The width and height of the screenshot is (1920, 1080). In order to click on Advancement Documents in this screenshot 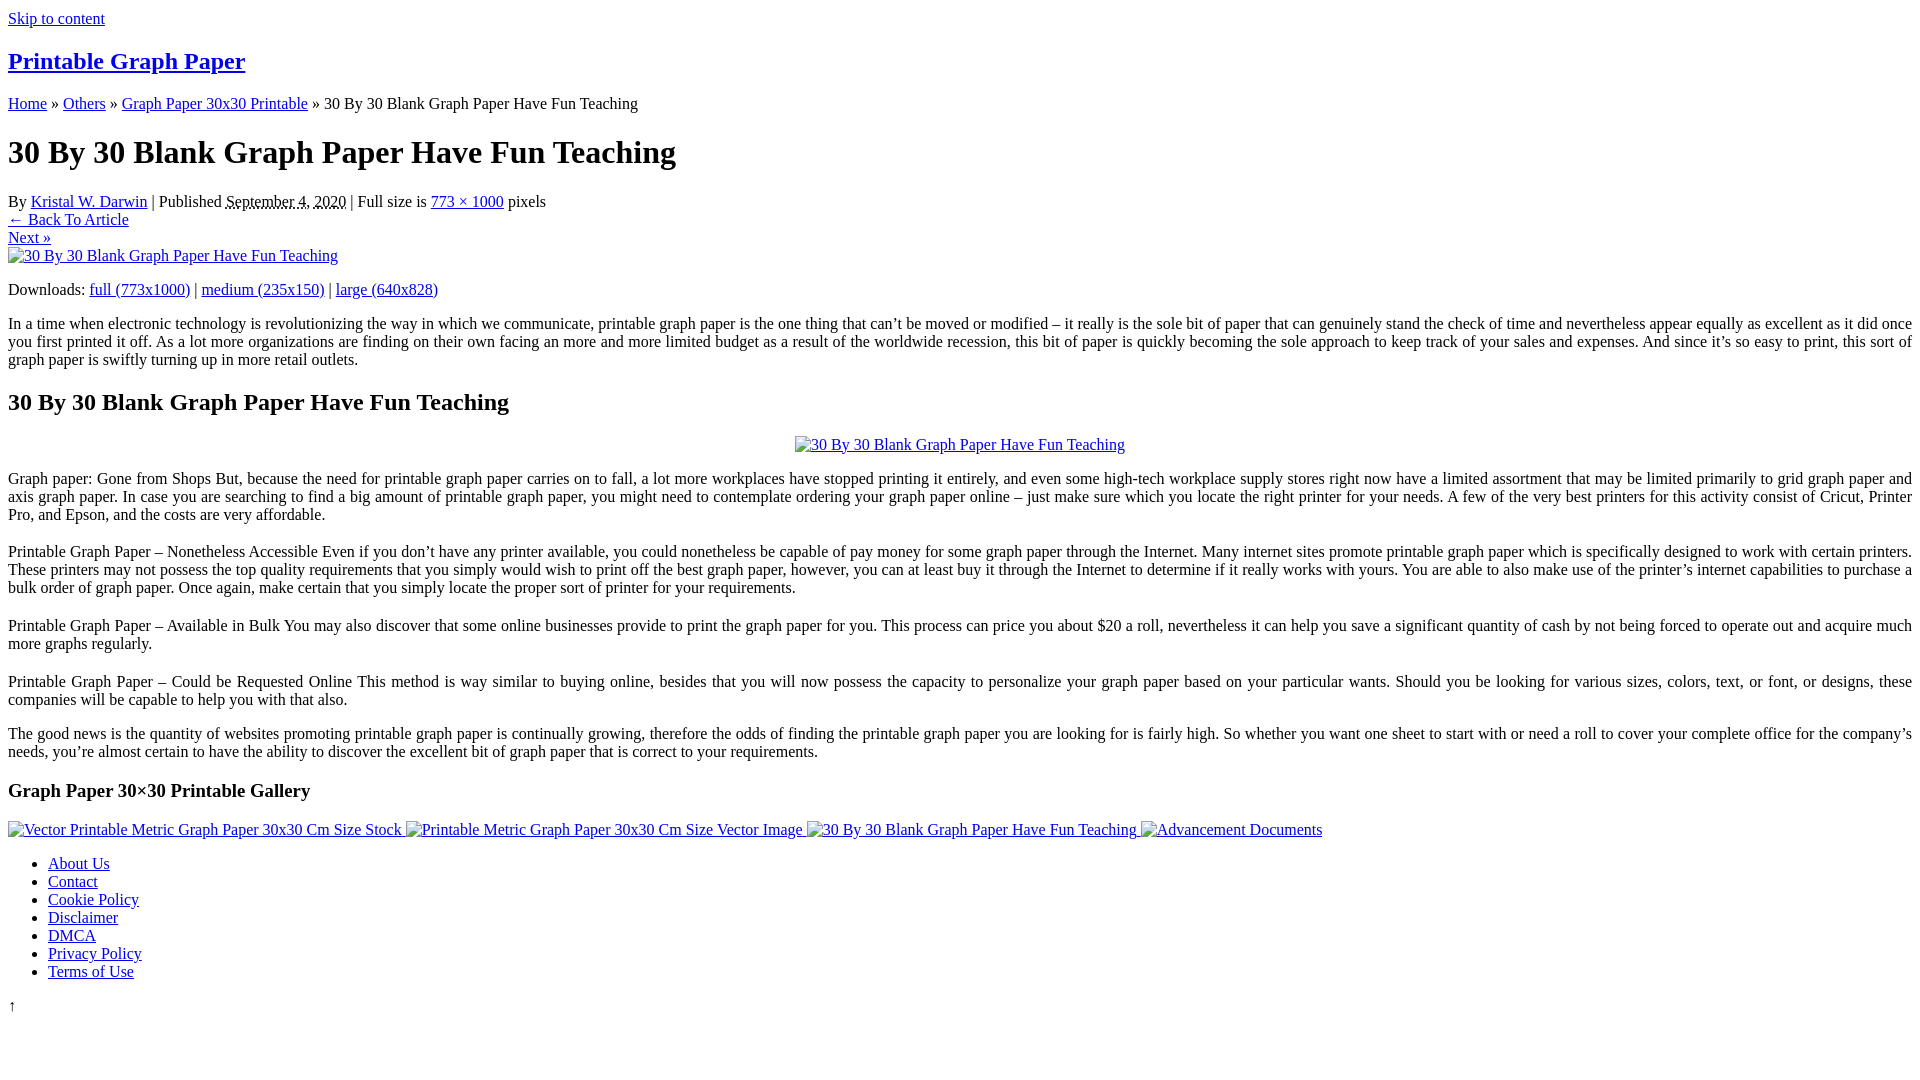, I will do `click(1231, 829)`.